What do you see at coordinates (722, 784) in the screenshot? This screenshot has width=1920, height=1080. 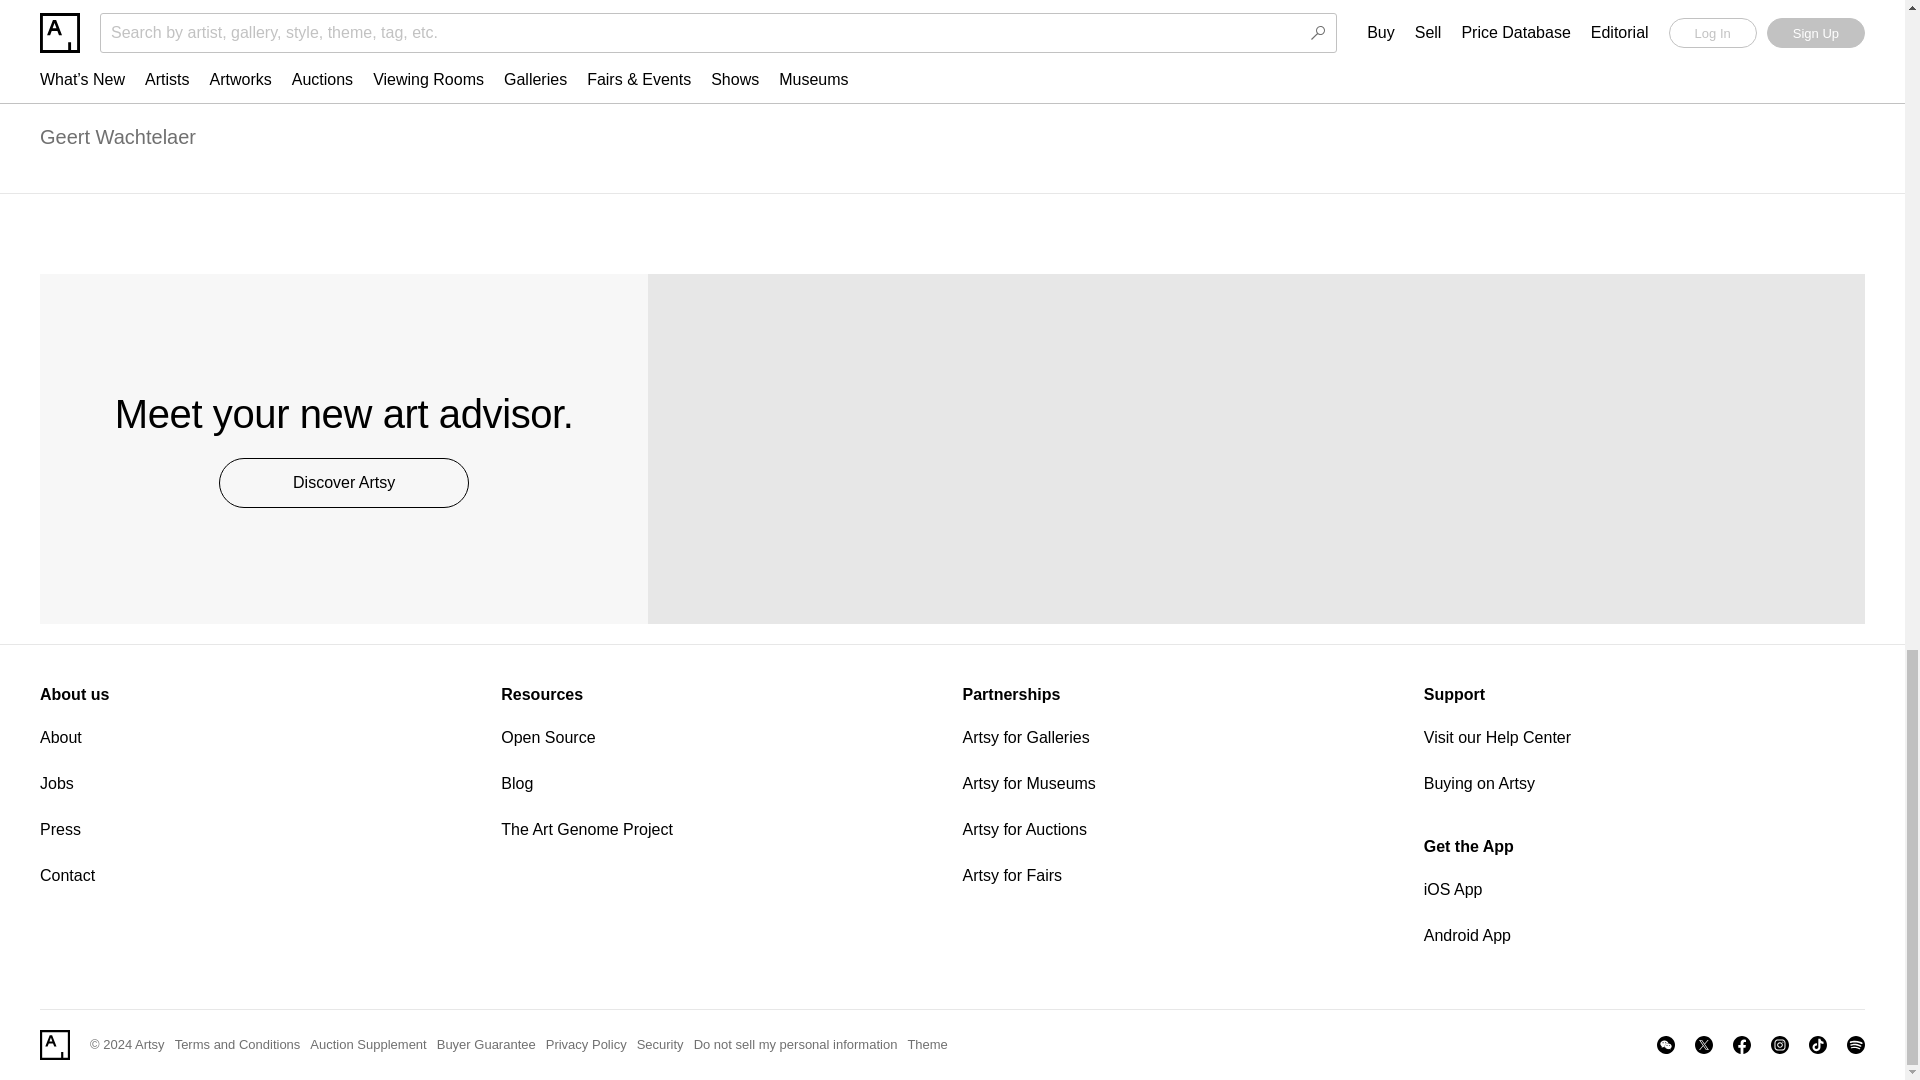 I see `Blog` at bounding box center [722, 784].